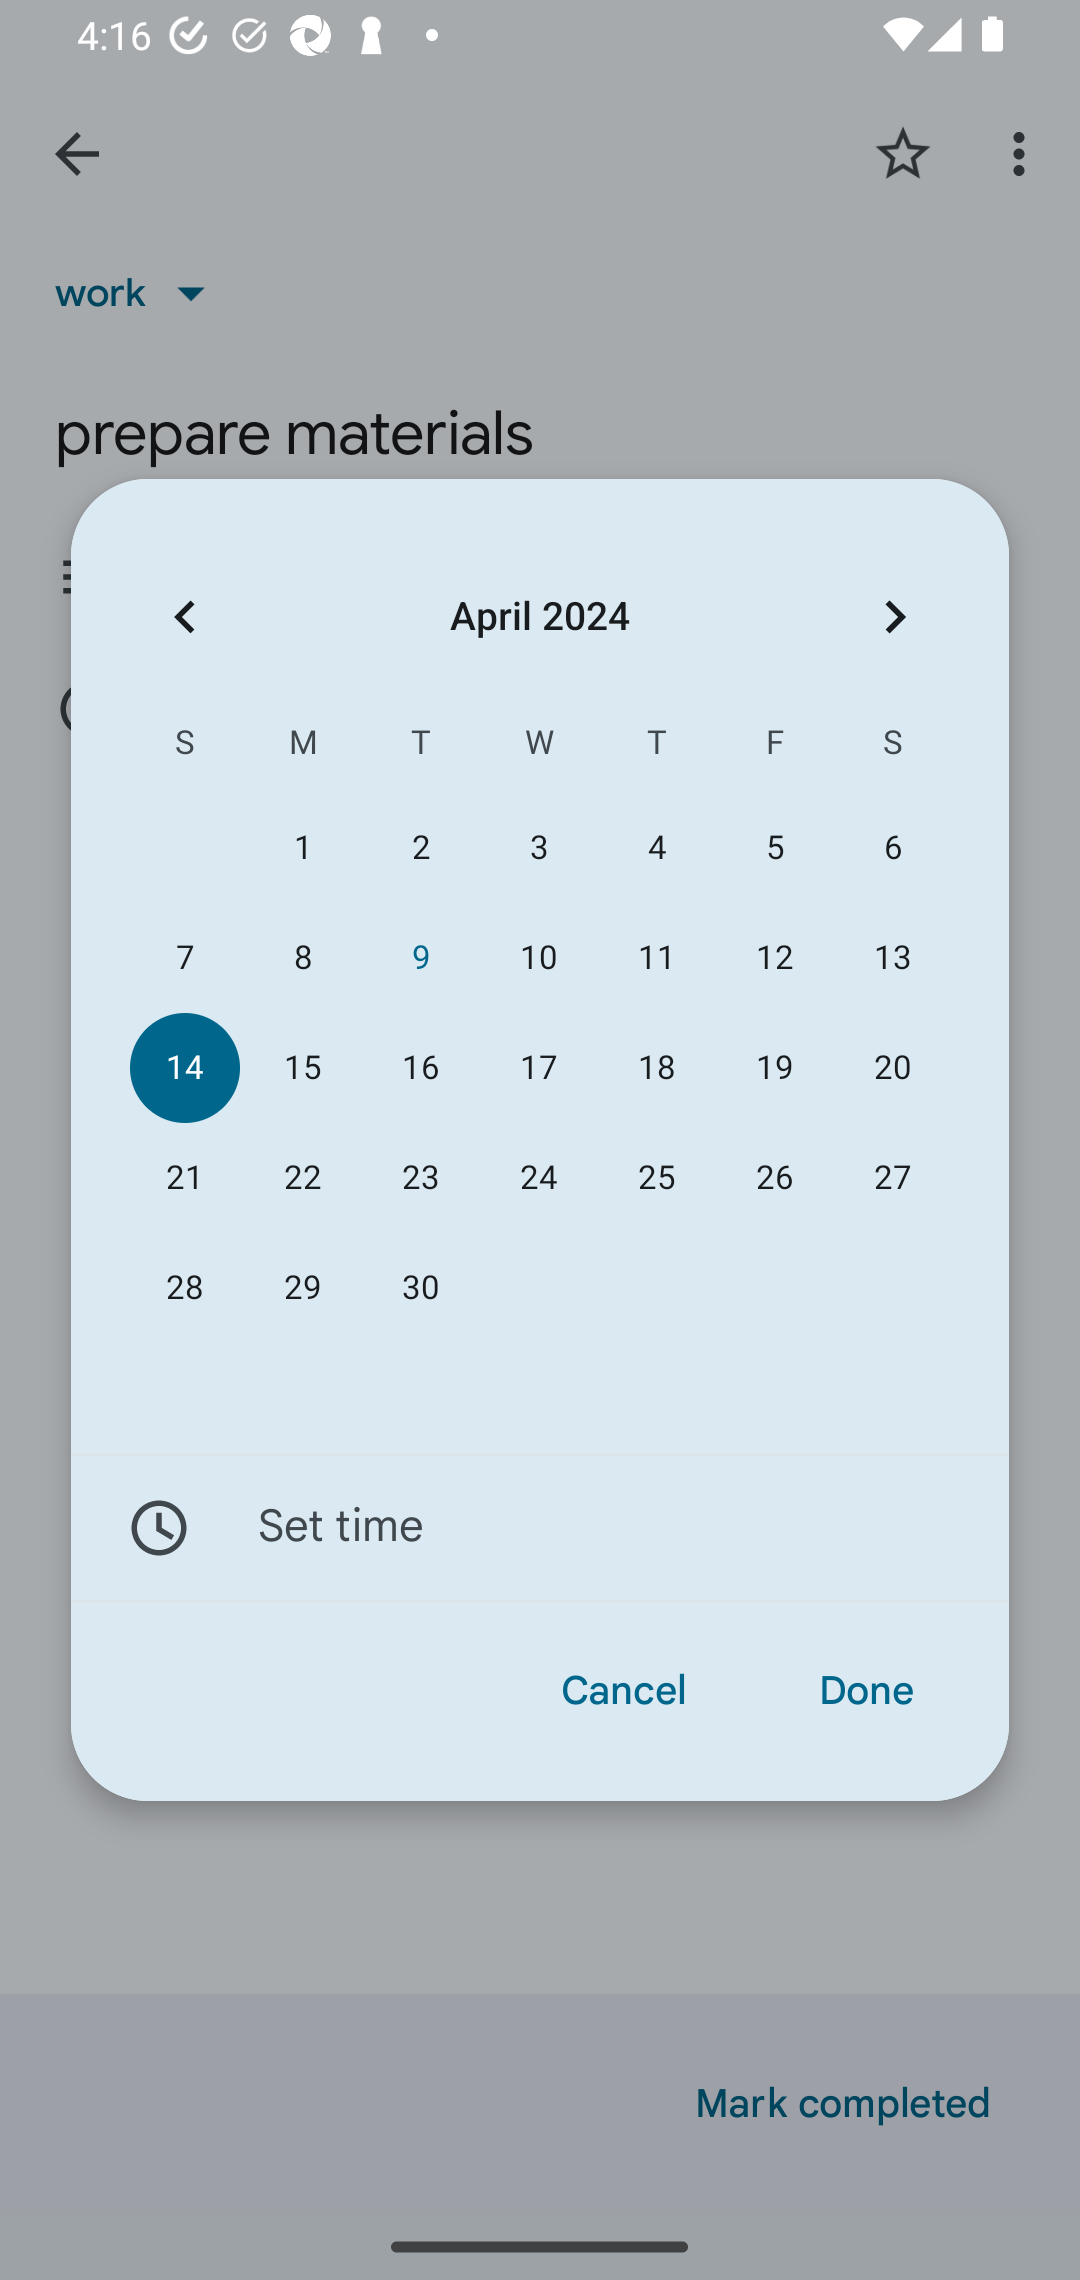  I want to click on 25 25 April 2024, so click(657, 1178).